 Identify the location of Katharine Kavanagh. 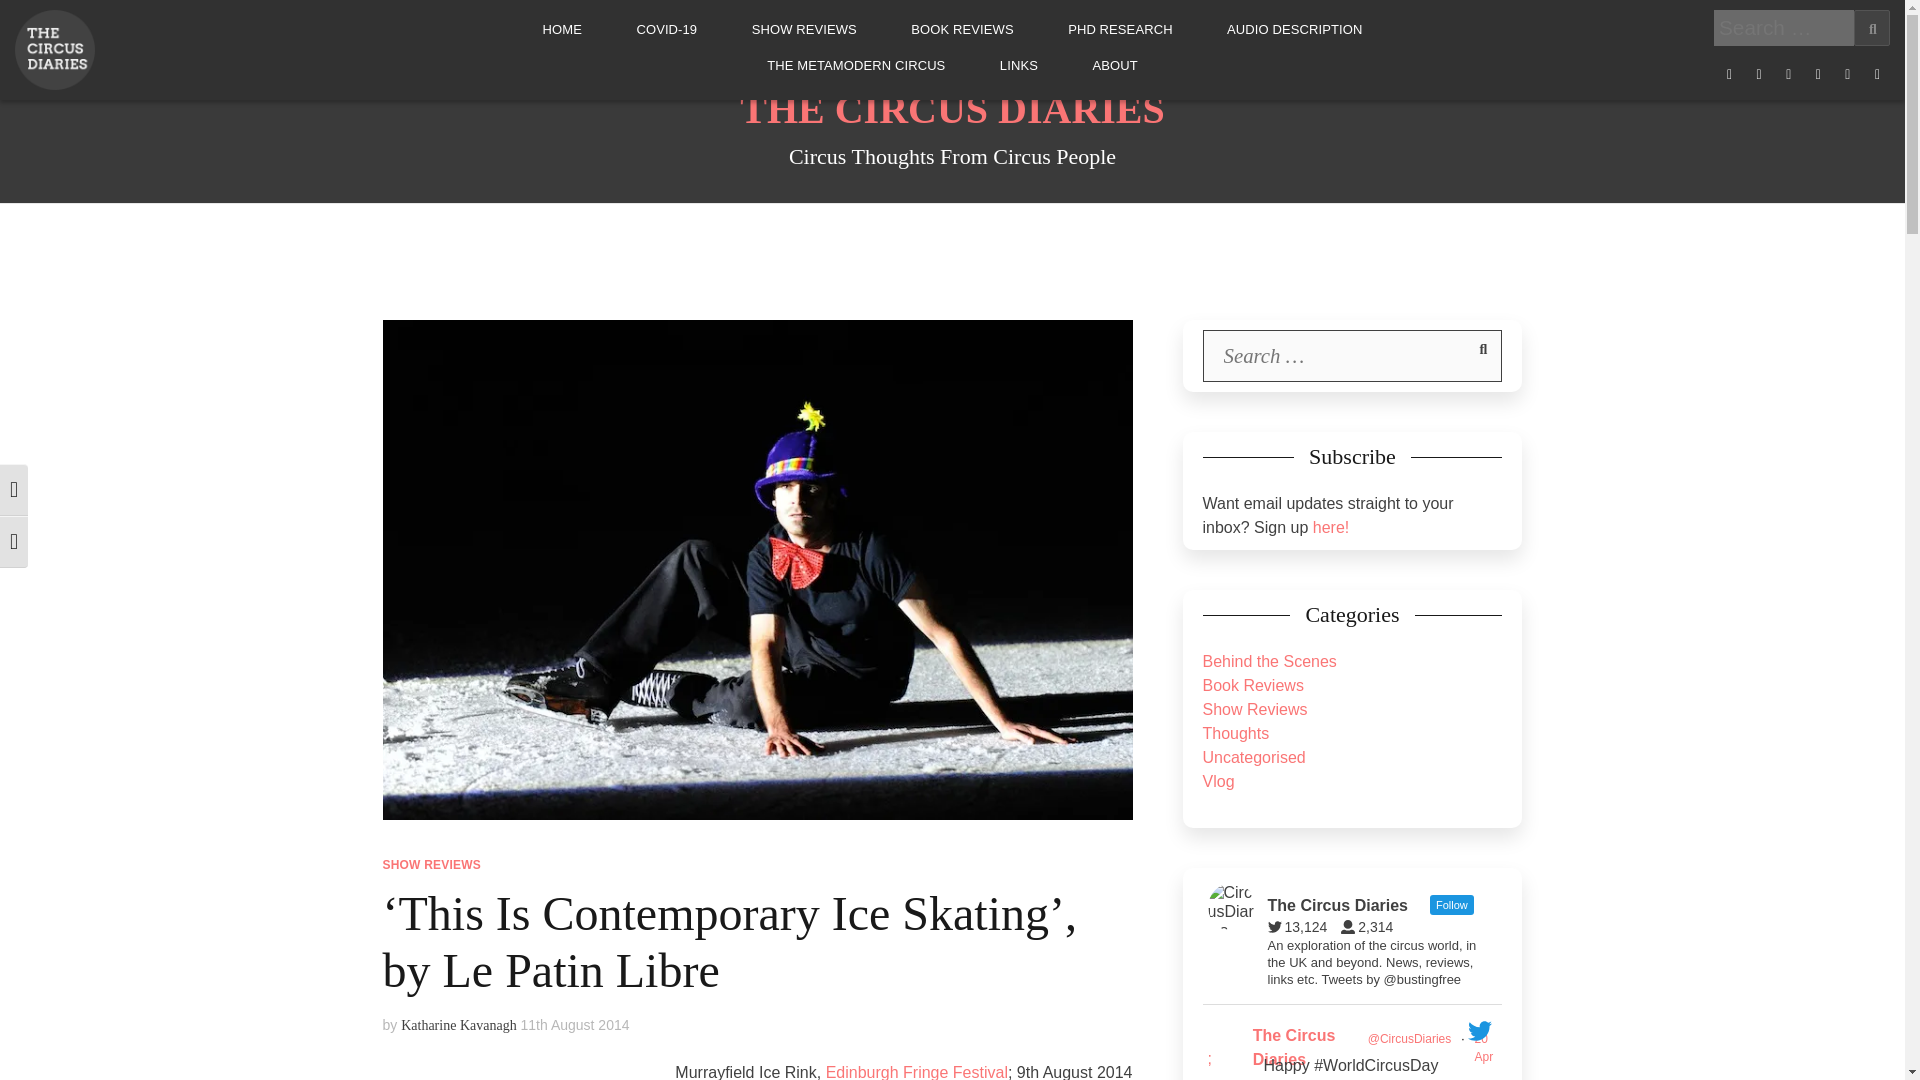
(458, 1025).